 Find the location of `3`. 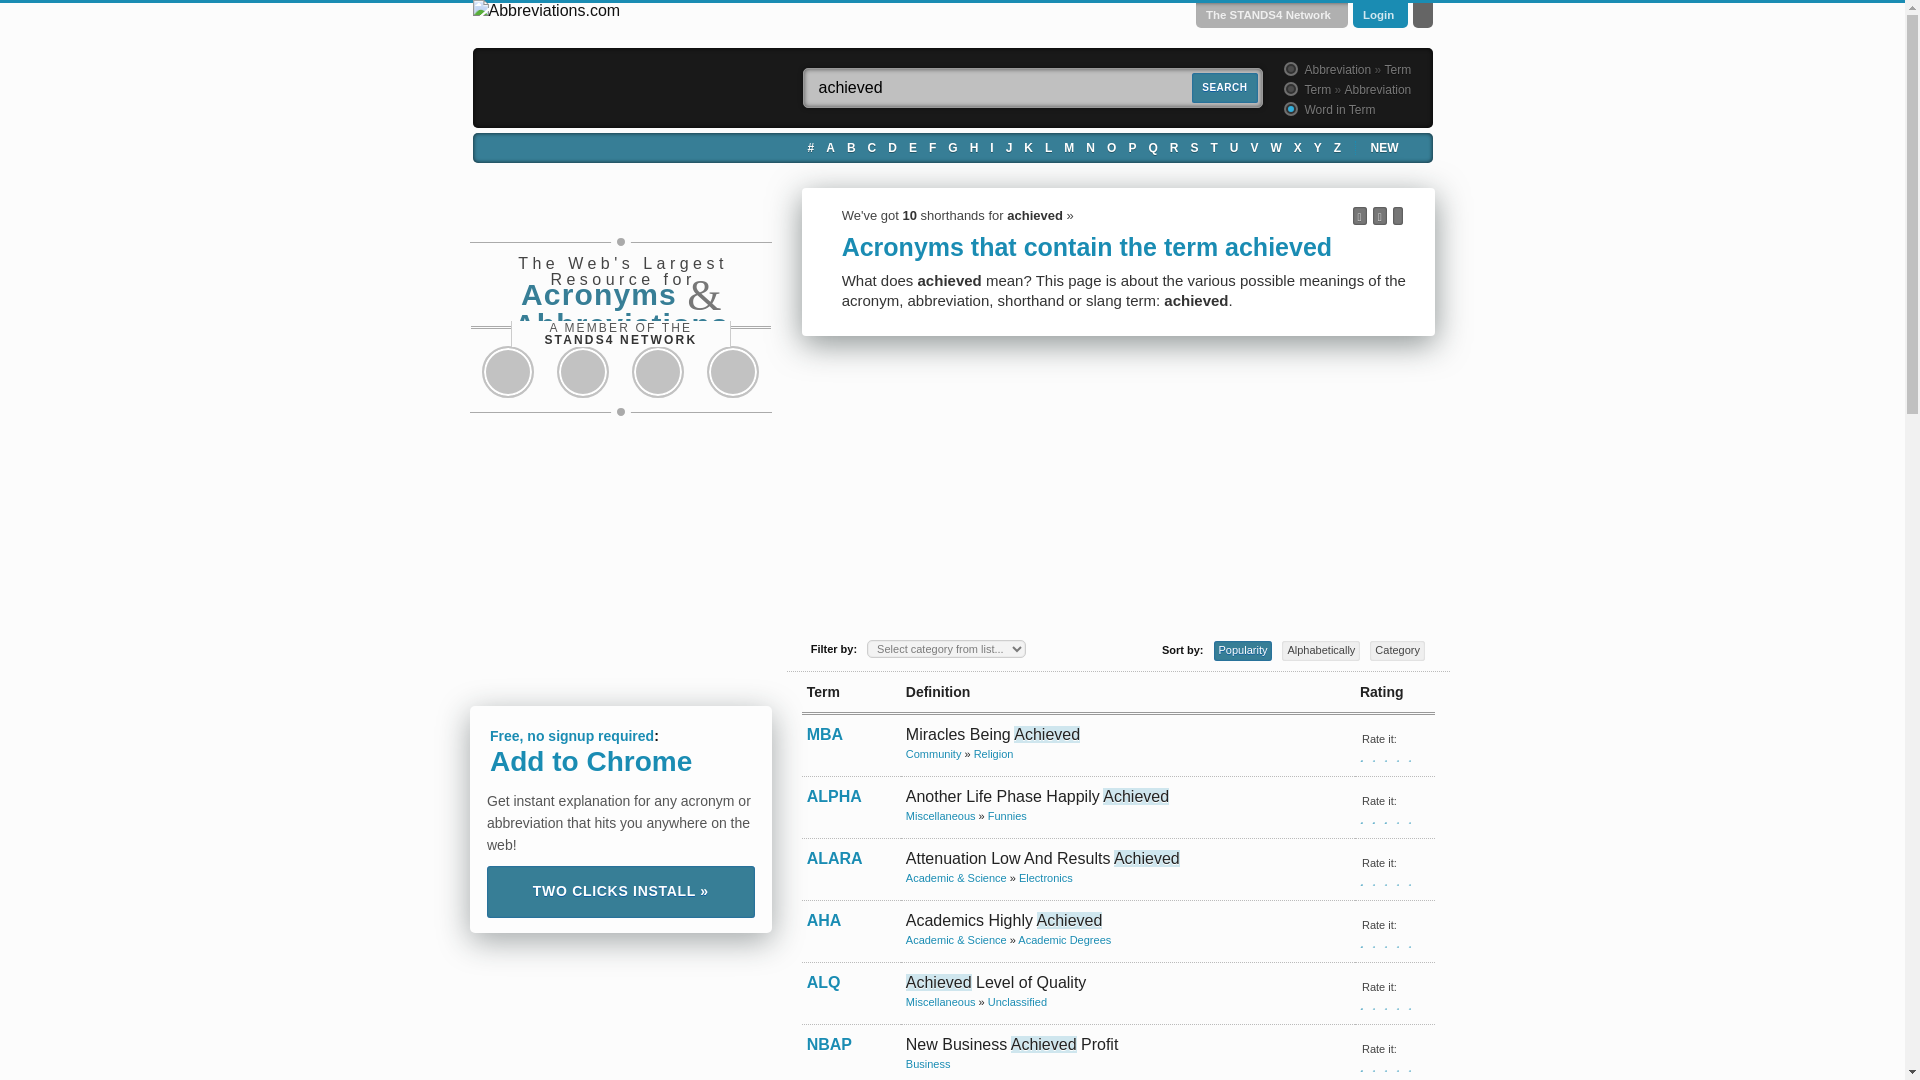

3 is located at coordinates (1288, 108).